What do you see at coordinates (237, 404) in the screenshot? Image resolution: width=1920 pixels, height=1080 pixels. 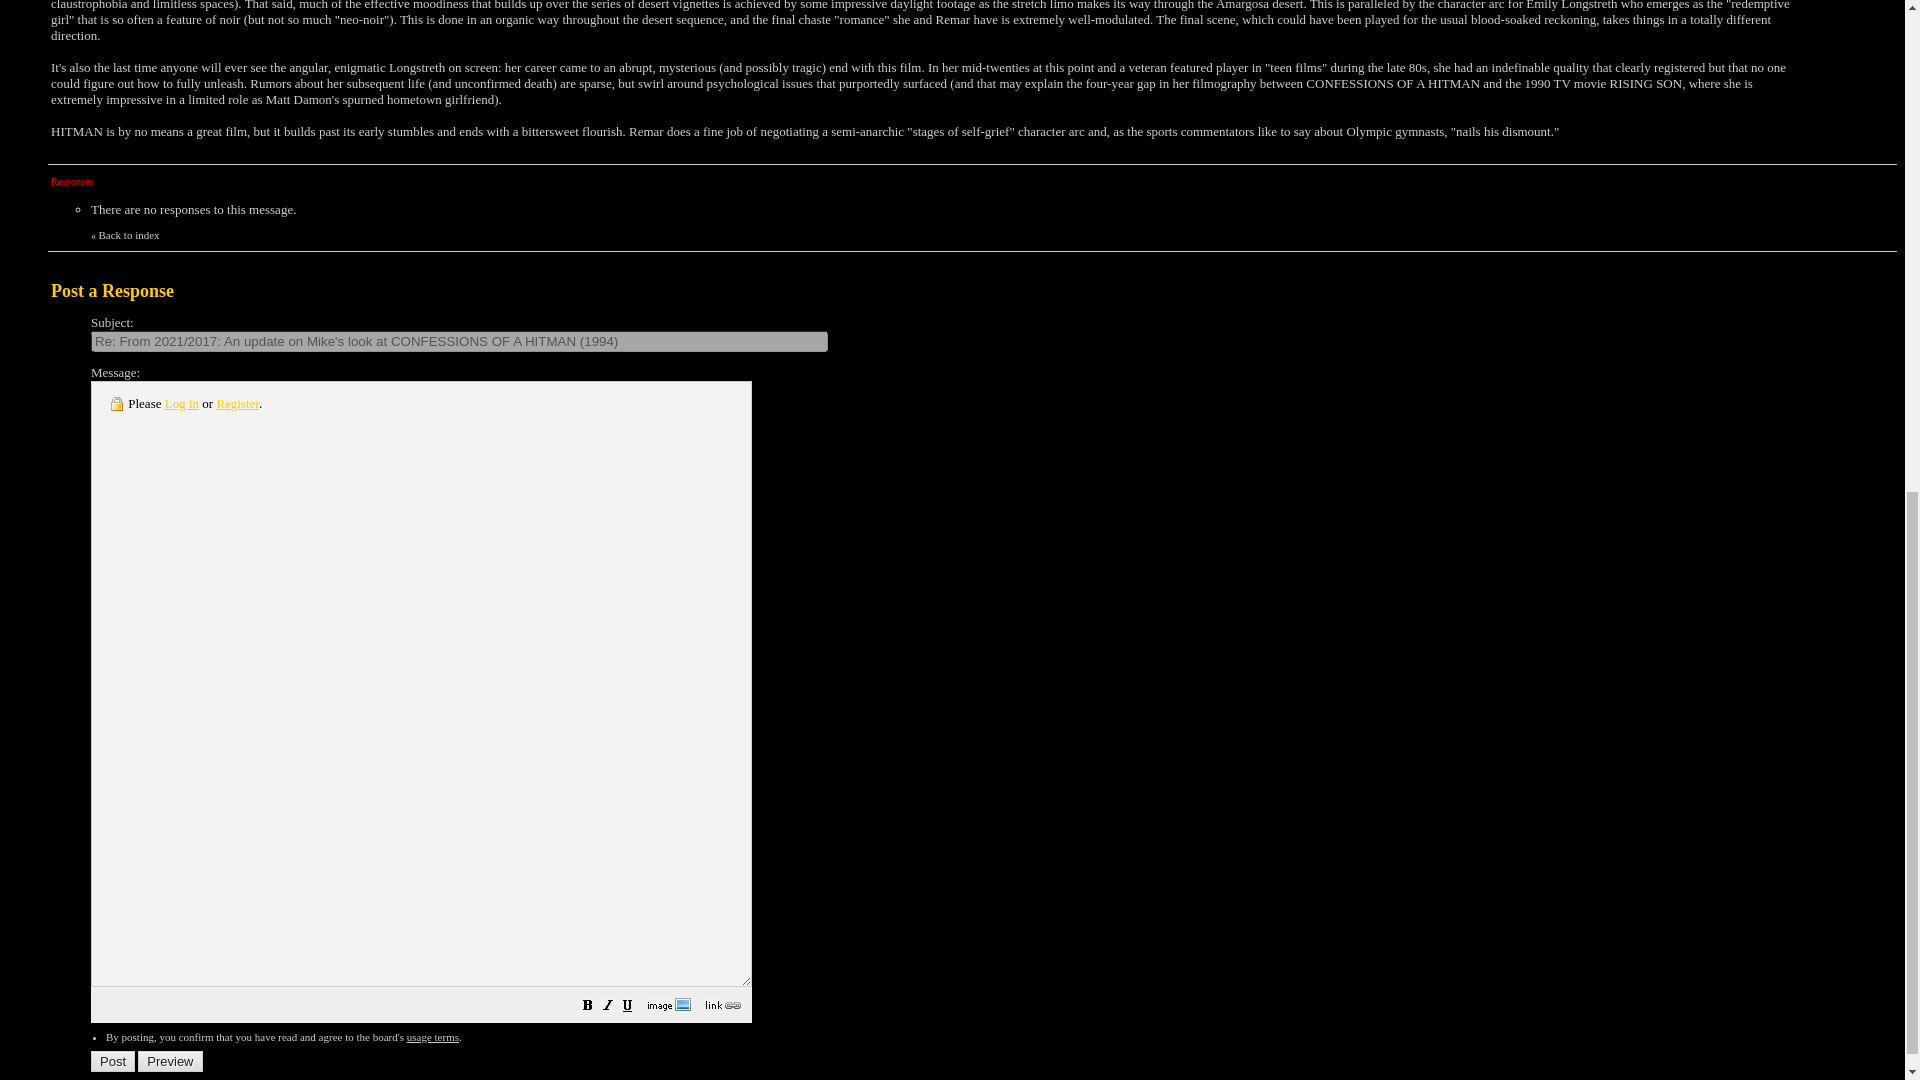 I see `Register` at bounding box center [237, 404].